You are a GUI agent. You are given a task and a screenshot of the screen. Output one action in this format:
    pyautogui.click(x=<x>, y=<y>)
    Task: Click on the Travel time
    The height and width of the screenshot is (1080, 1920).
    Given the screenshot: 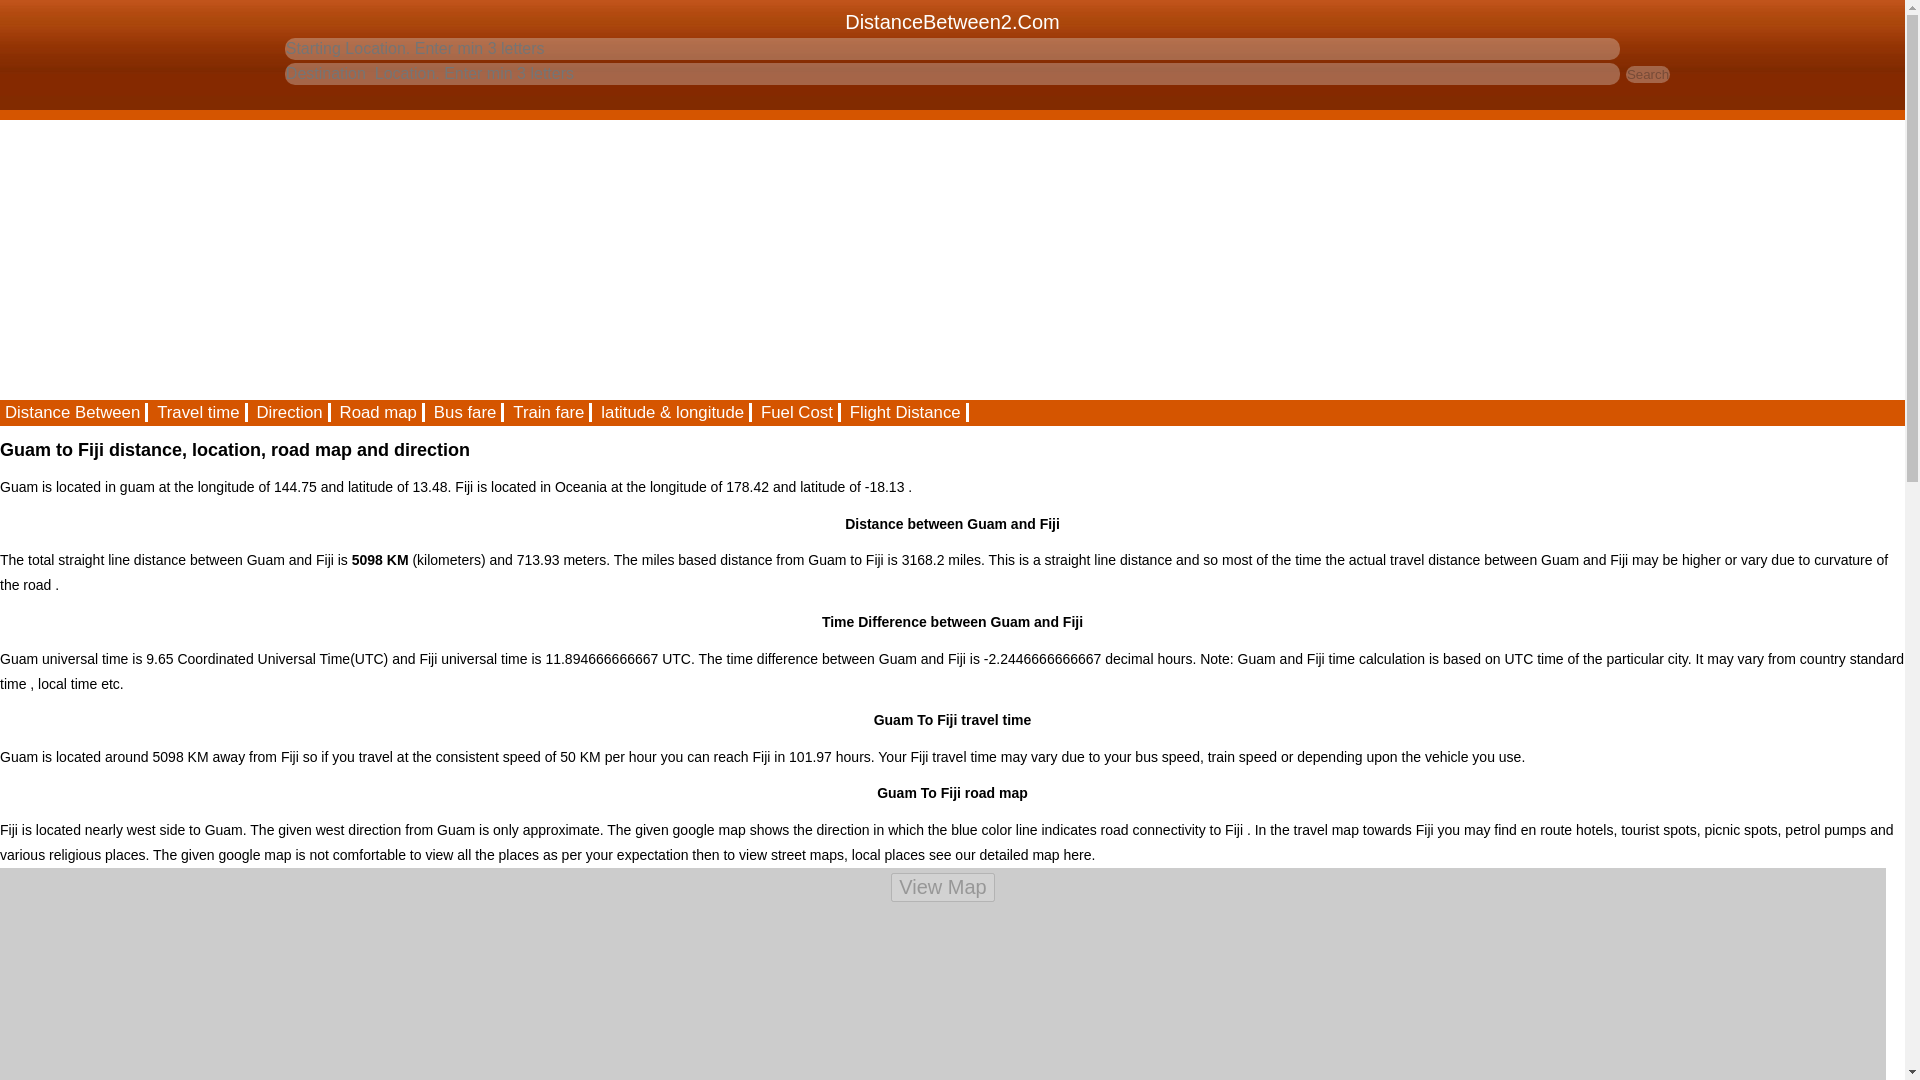 What is the action you would take?
    pyautogui.click(x=199, y=412)
    